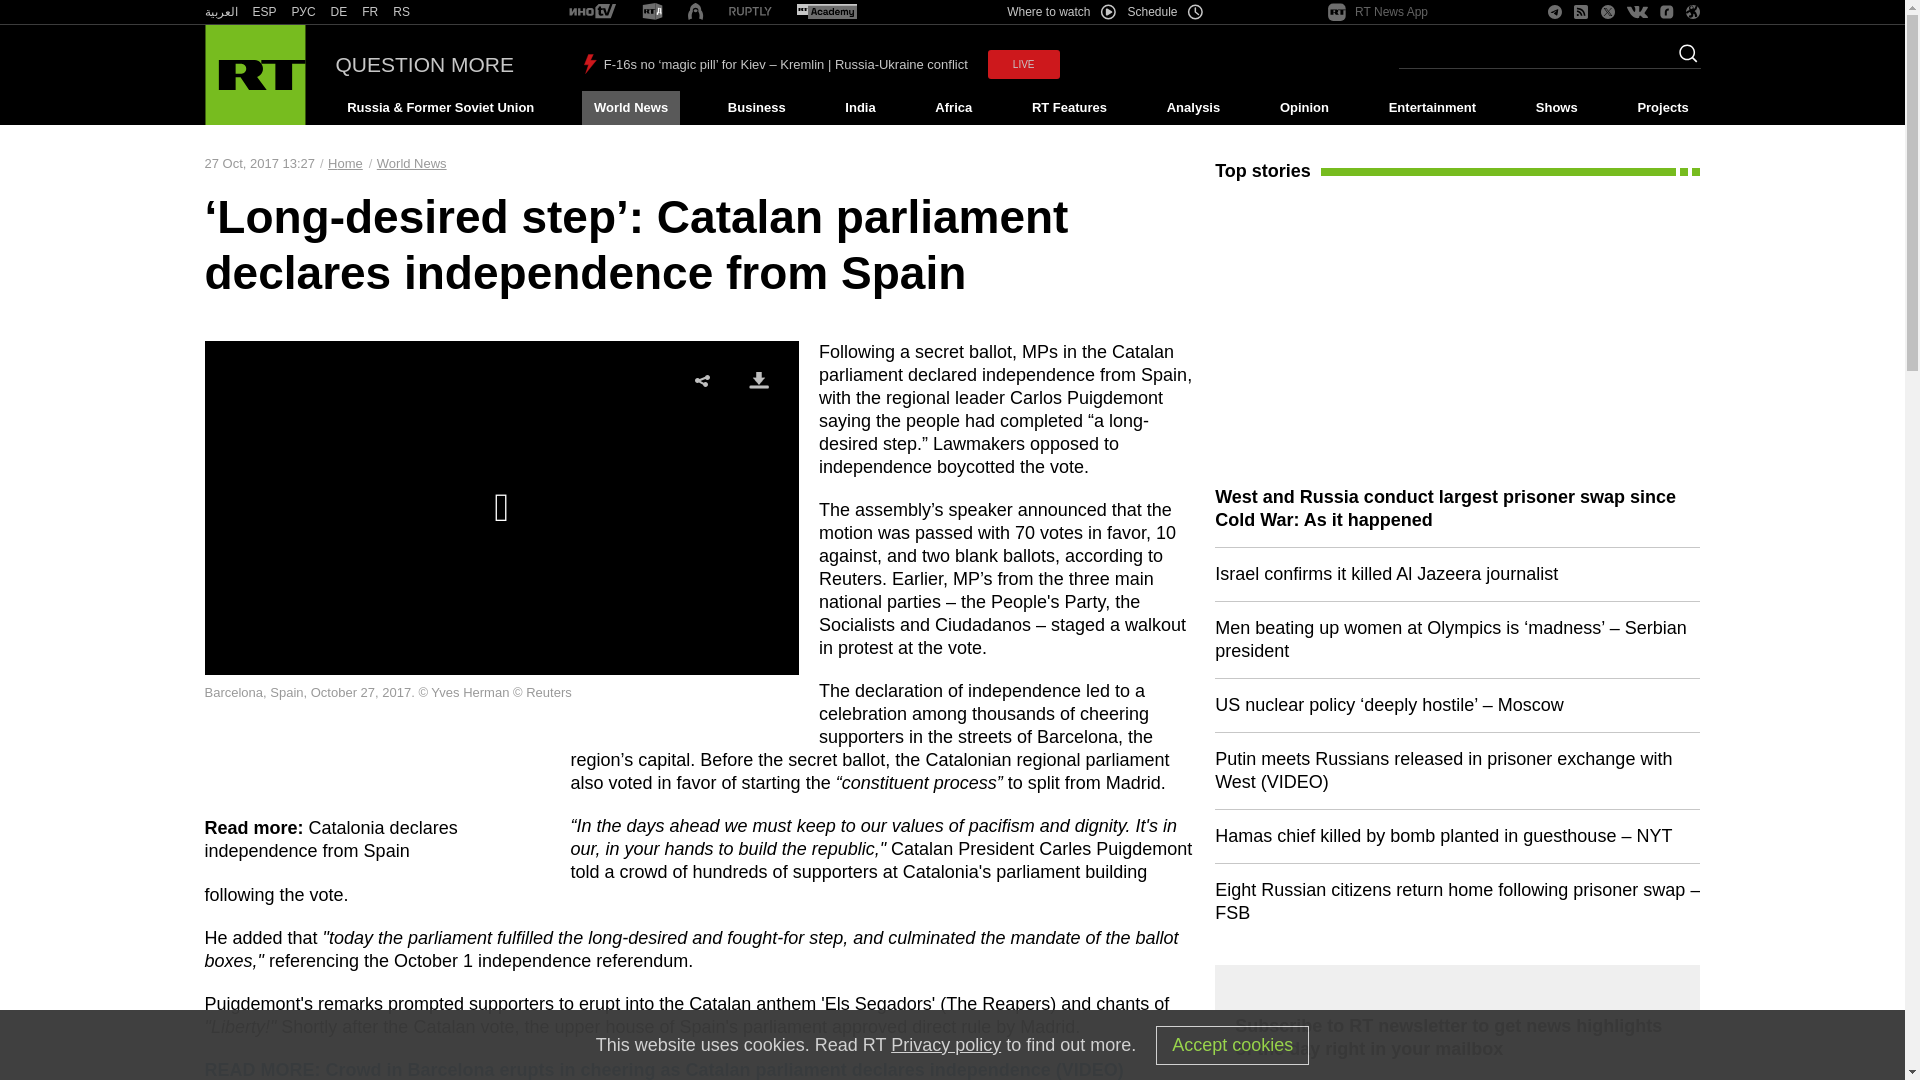 The image size is (1920, 1080). I want to click on India, so click(860, 108).